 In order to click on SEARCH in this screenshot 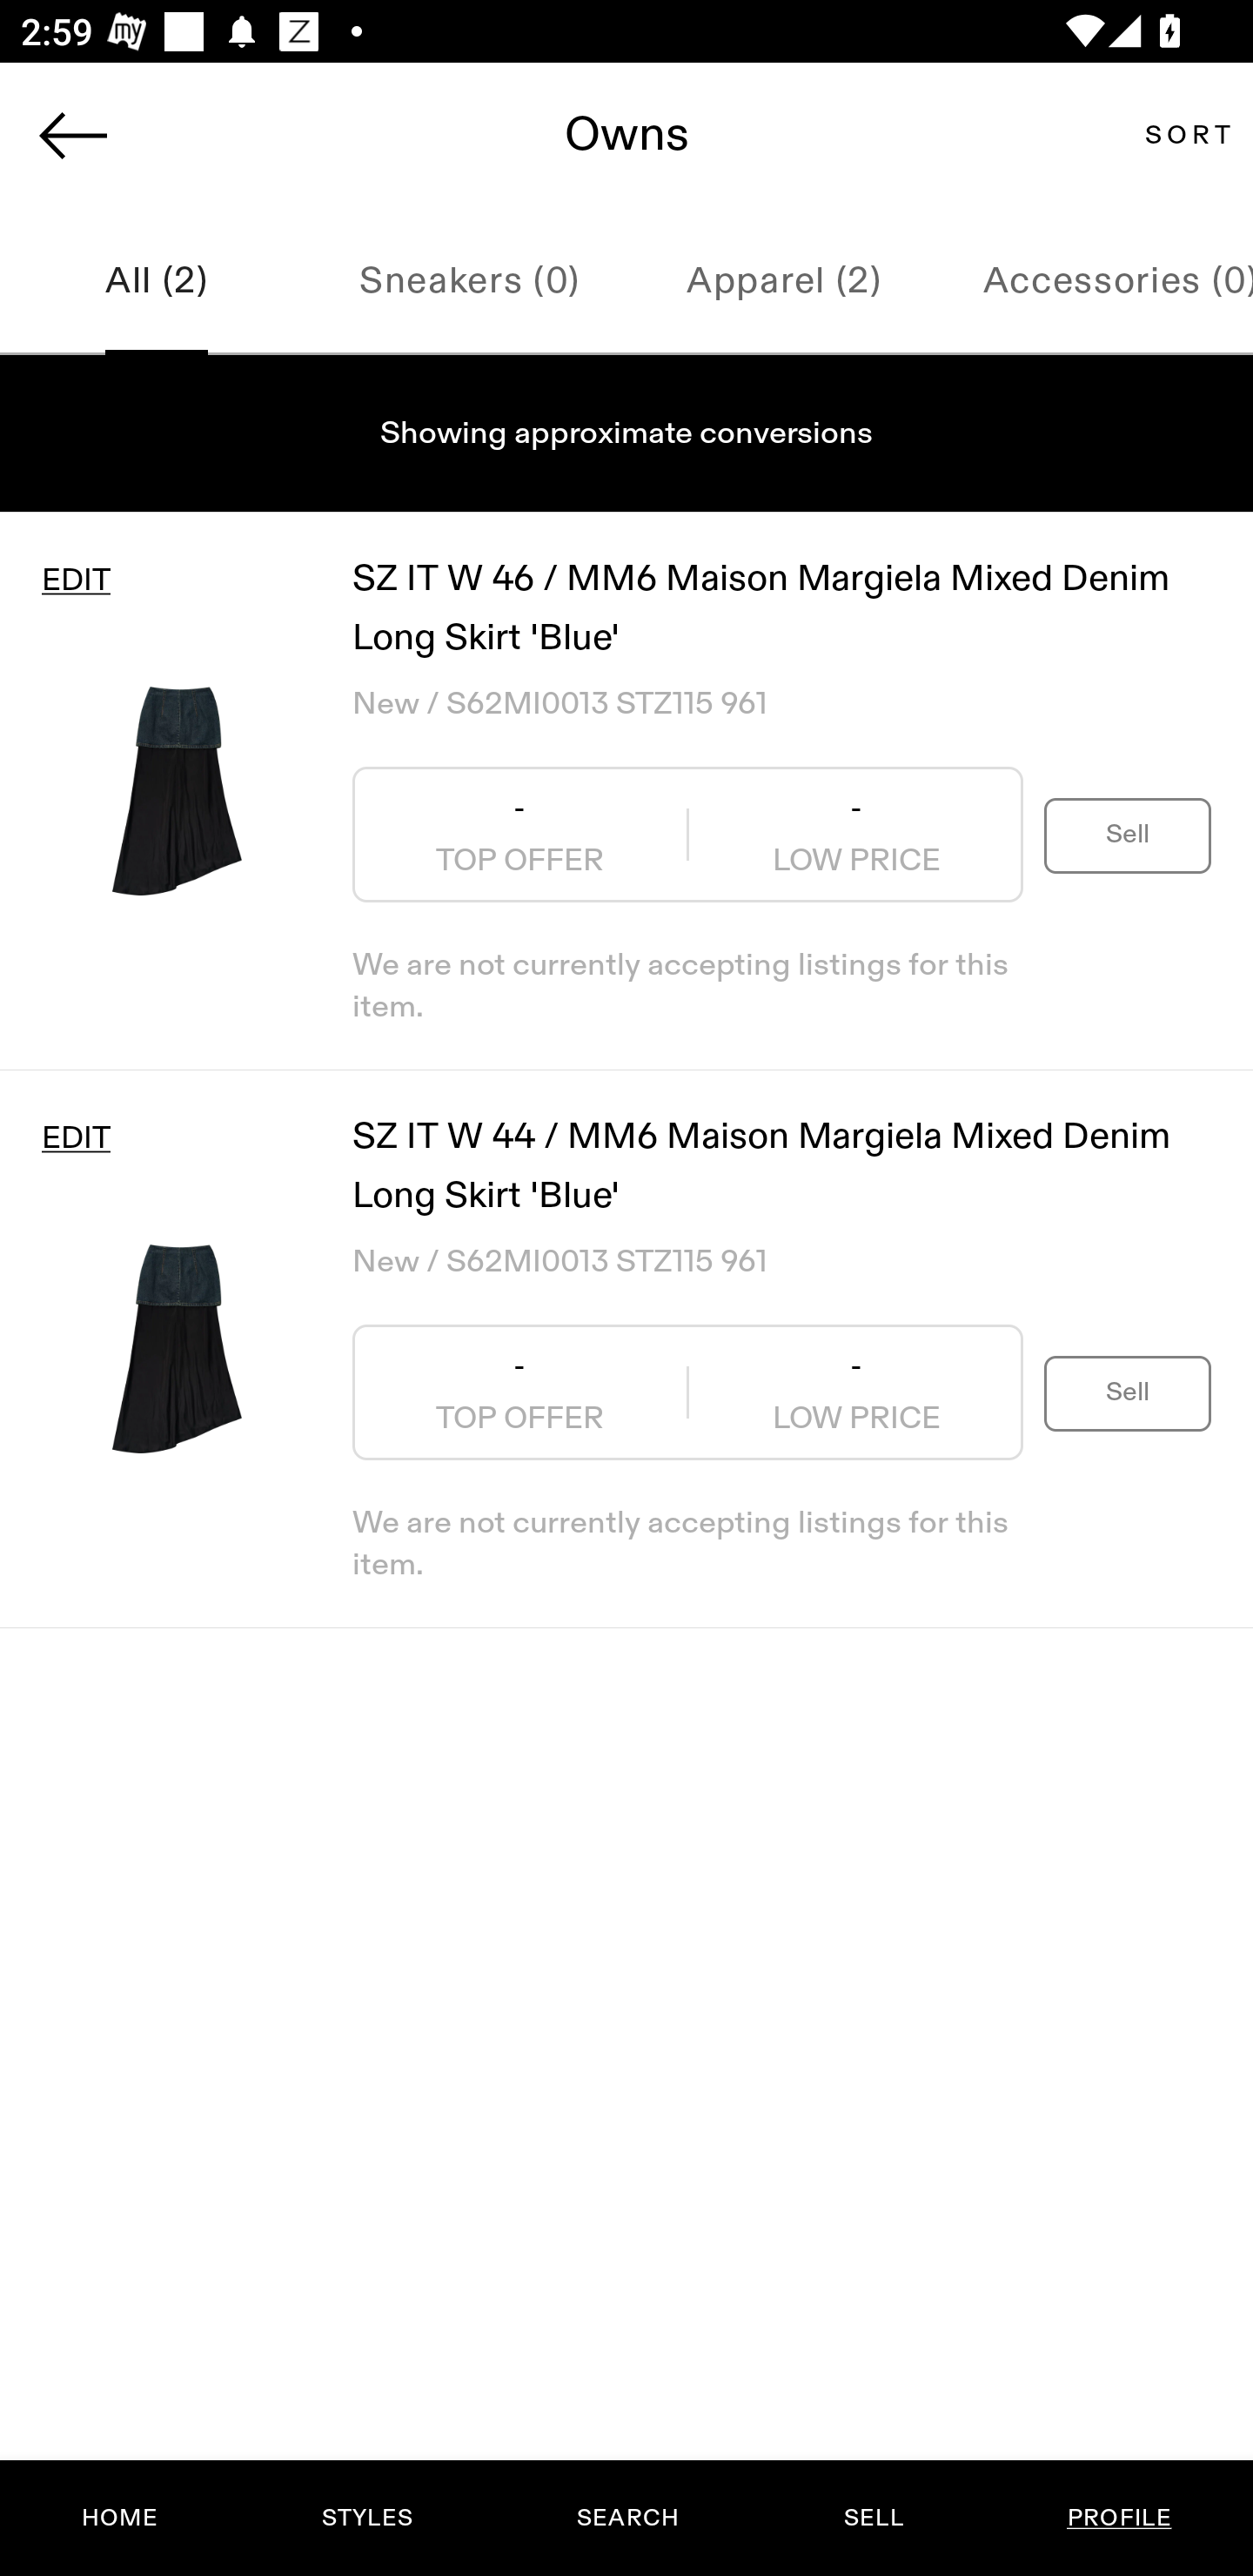, I will do `click(627, 2518)`.